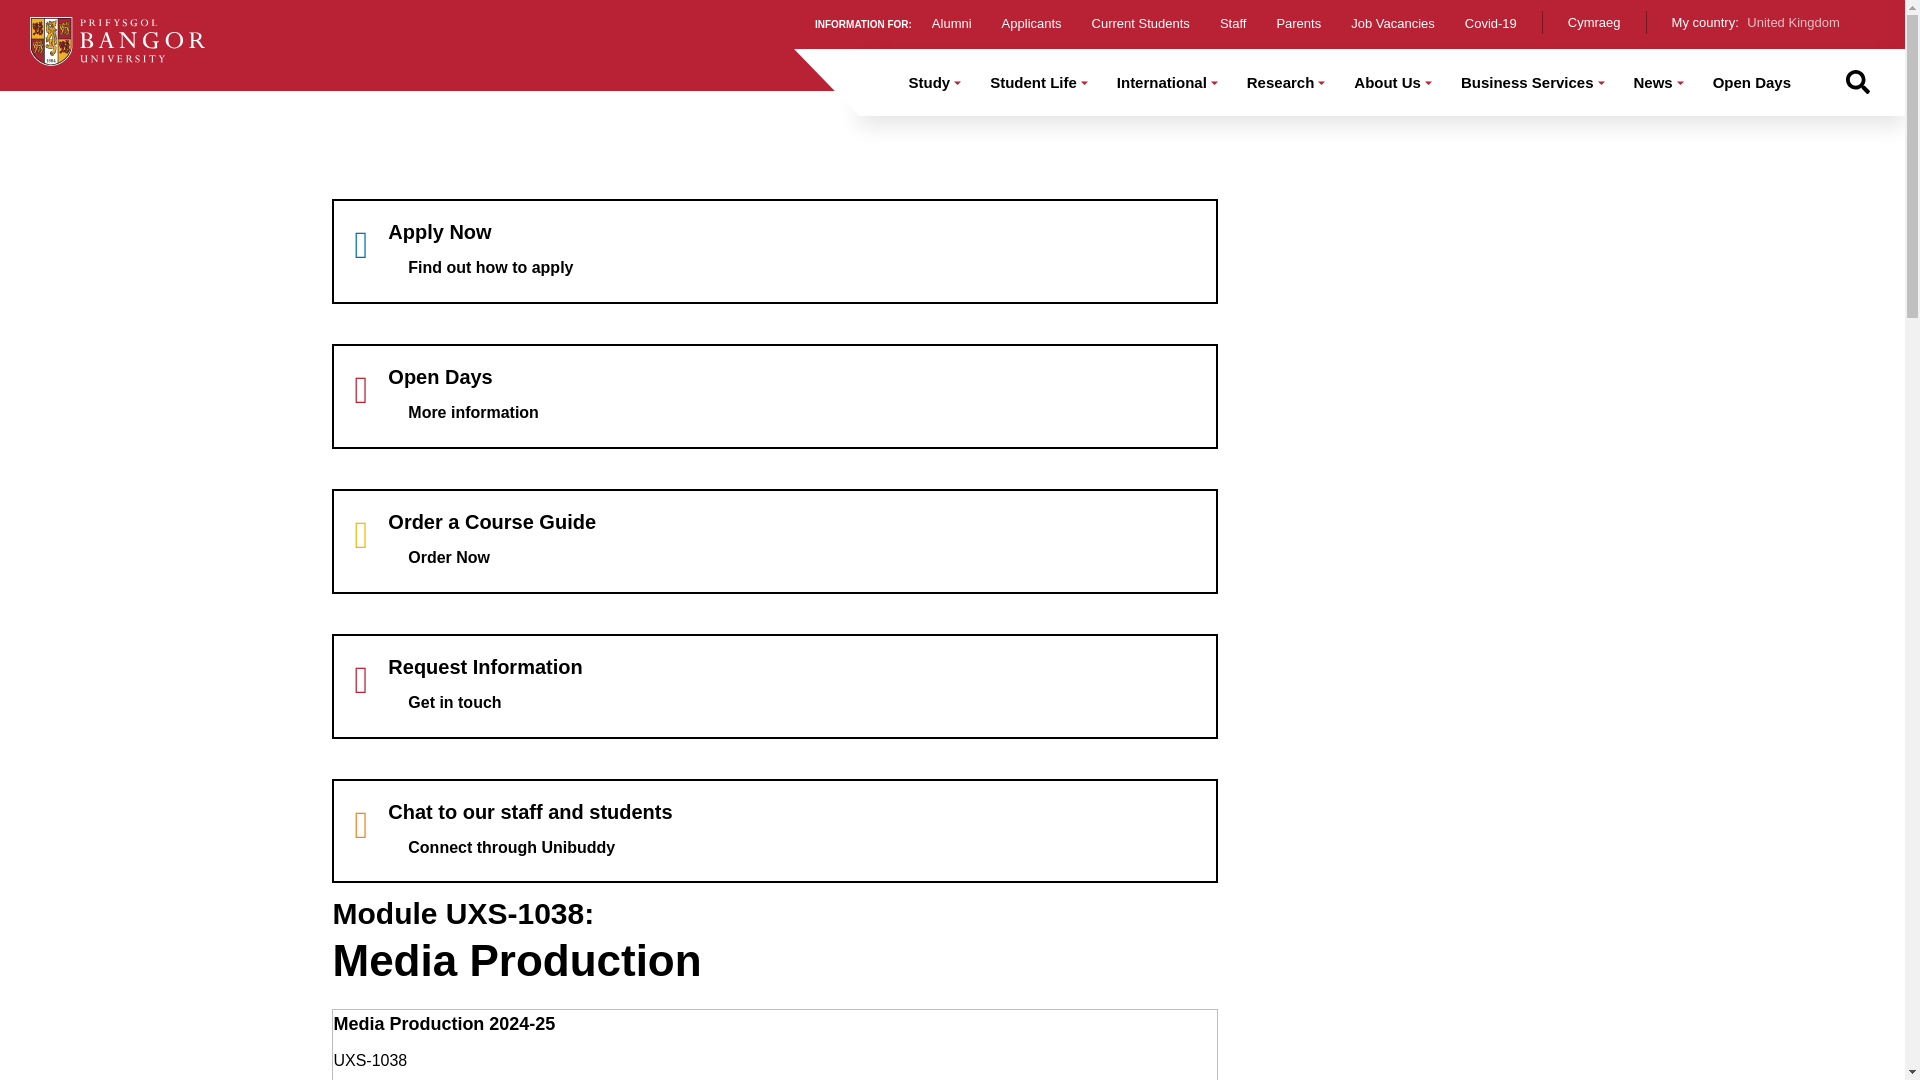 The image size is (1920, 1080). What do you see at coordinates (1490, 24) in the screenshot?
I see `Covid-19` at bounding box center [1490, 24].